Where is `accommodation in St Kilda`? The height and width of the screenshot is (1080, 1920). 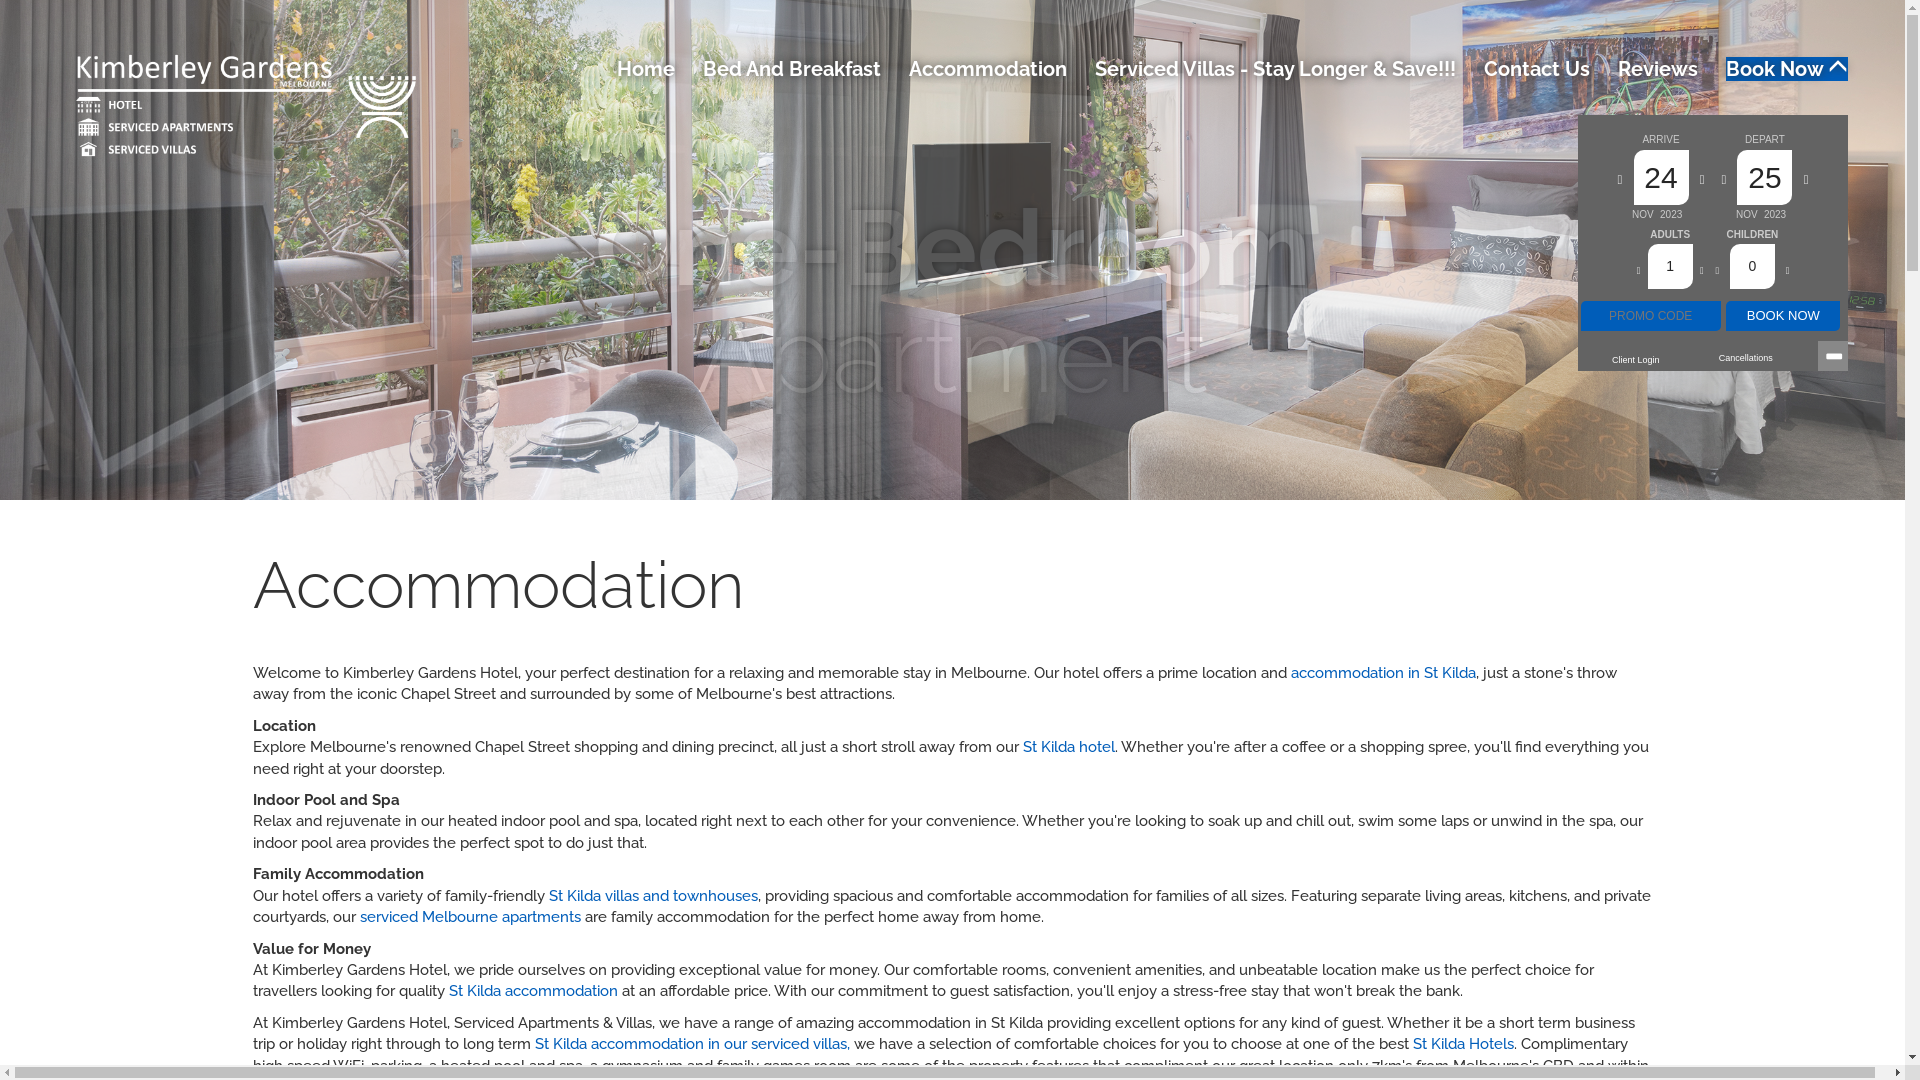 accommodation in St Kilda is located at coordinates (1382, 673).